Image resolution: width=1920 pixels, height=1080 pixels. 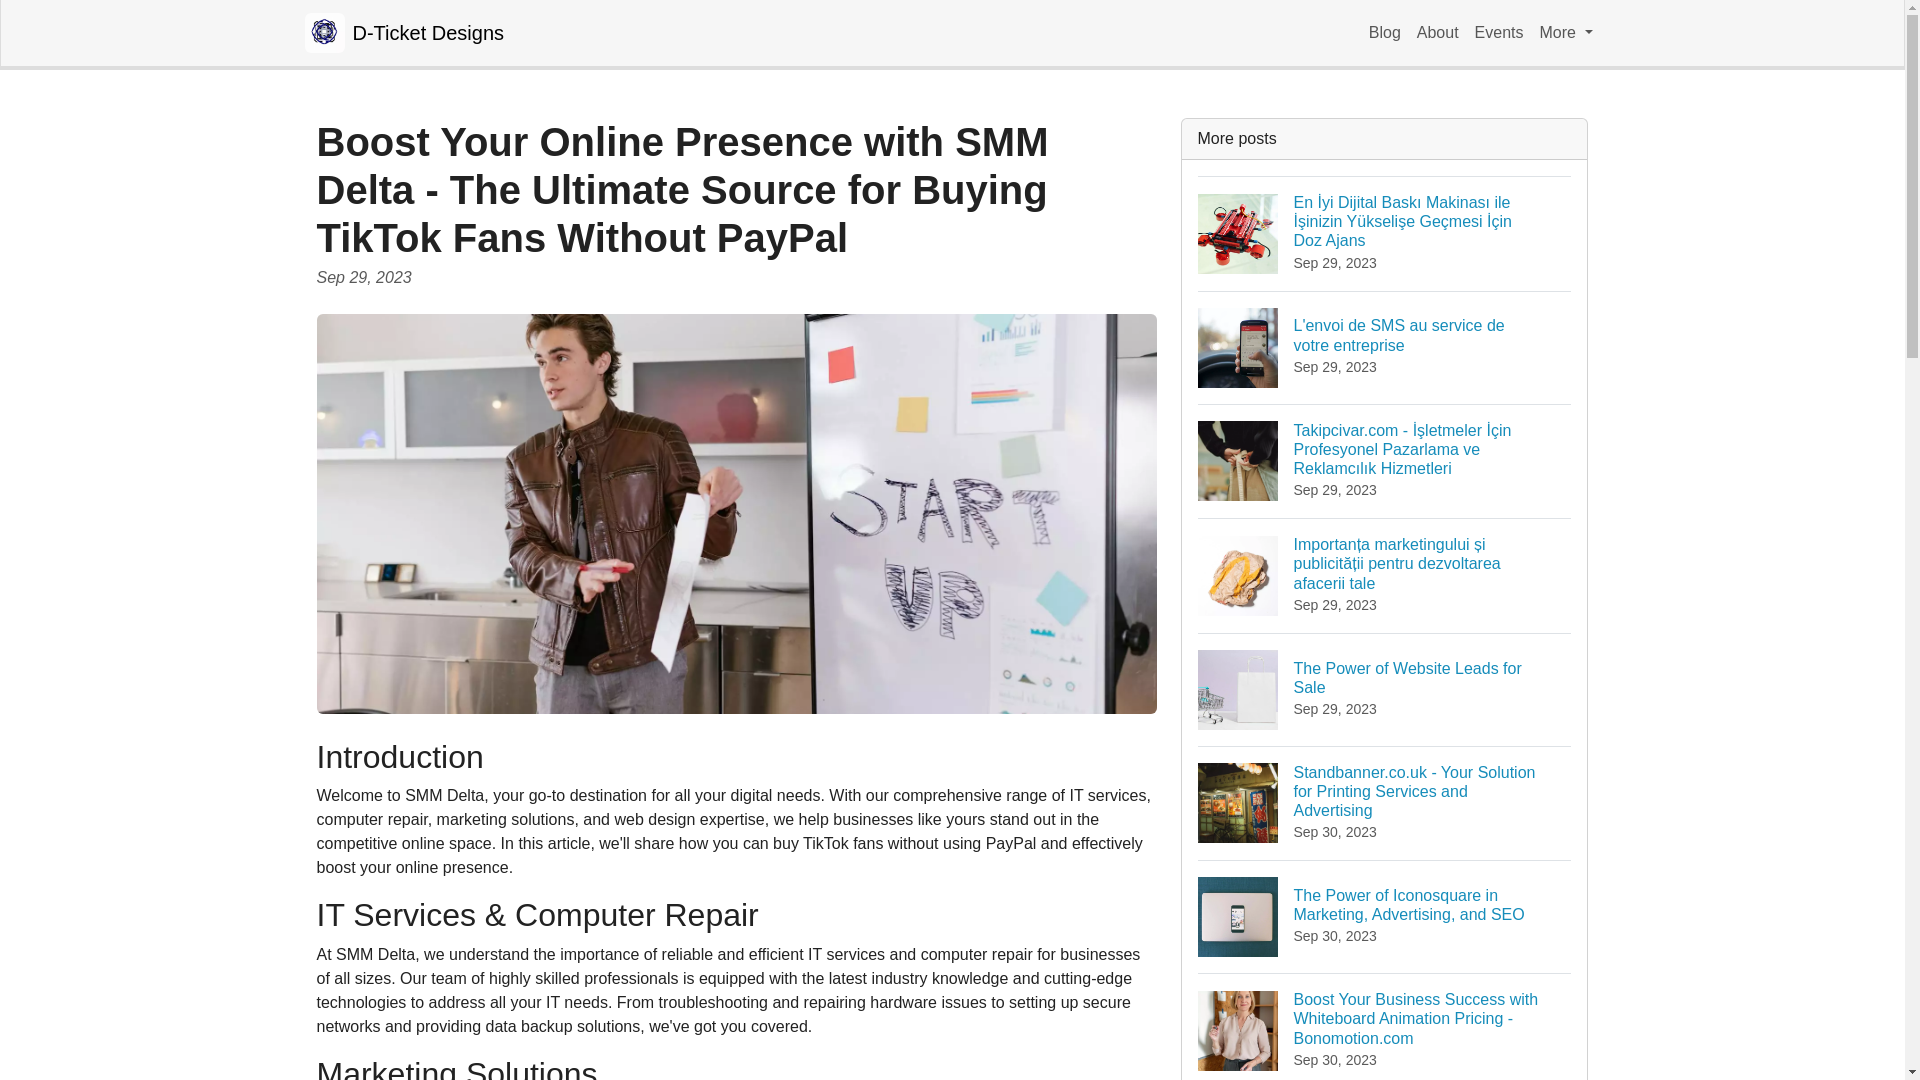 What do you see at coordinates (1385, 689) in the screenshot?
I see `About` at bounding box center [1385, 689].